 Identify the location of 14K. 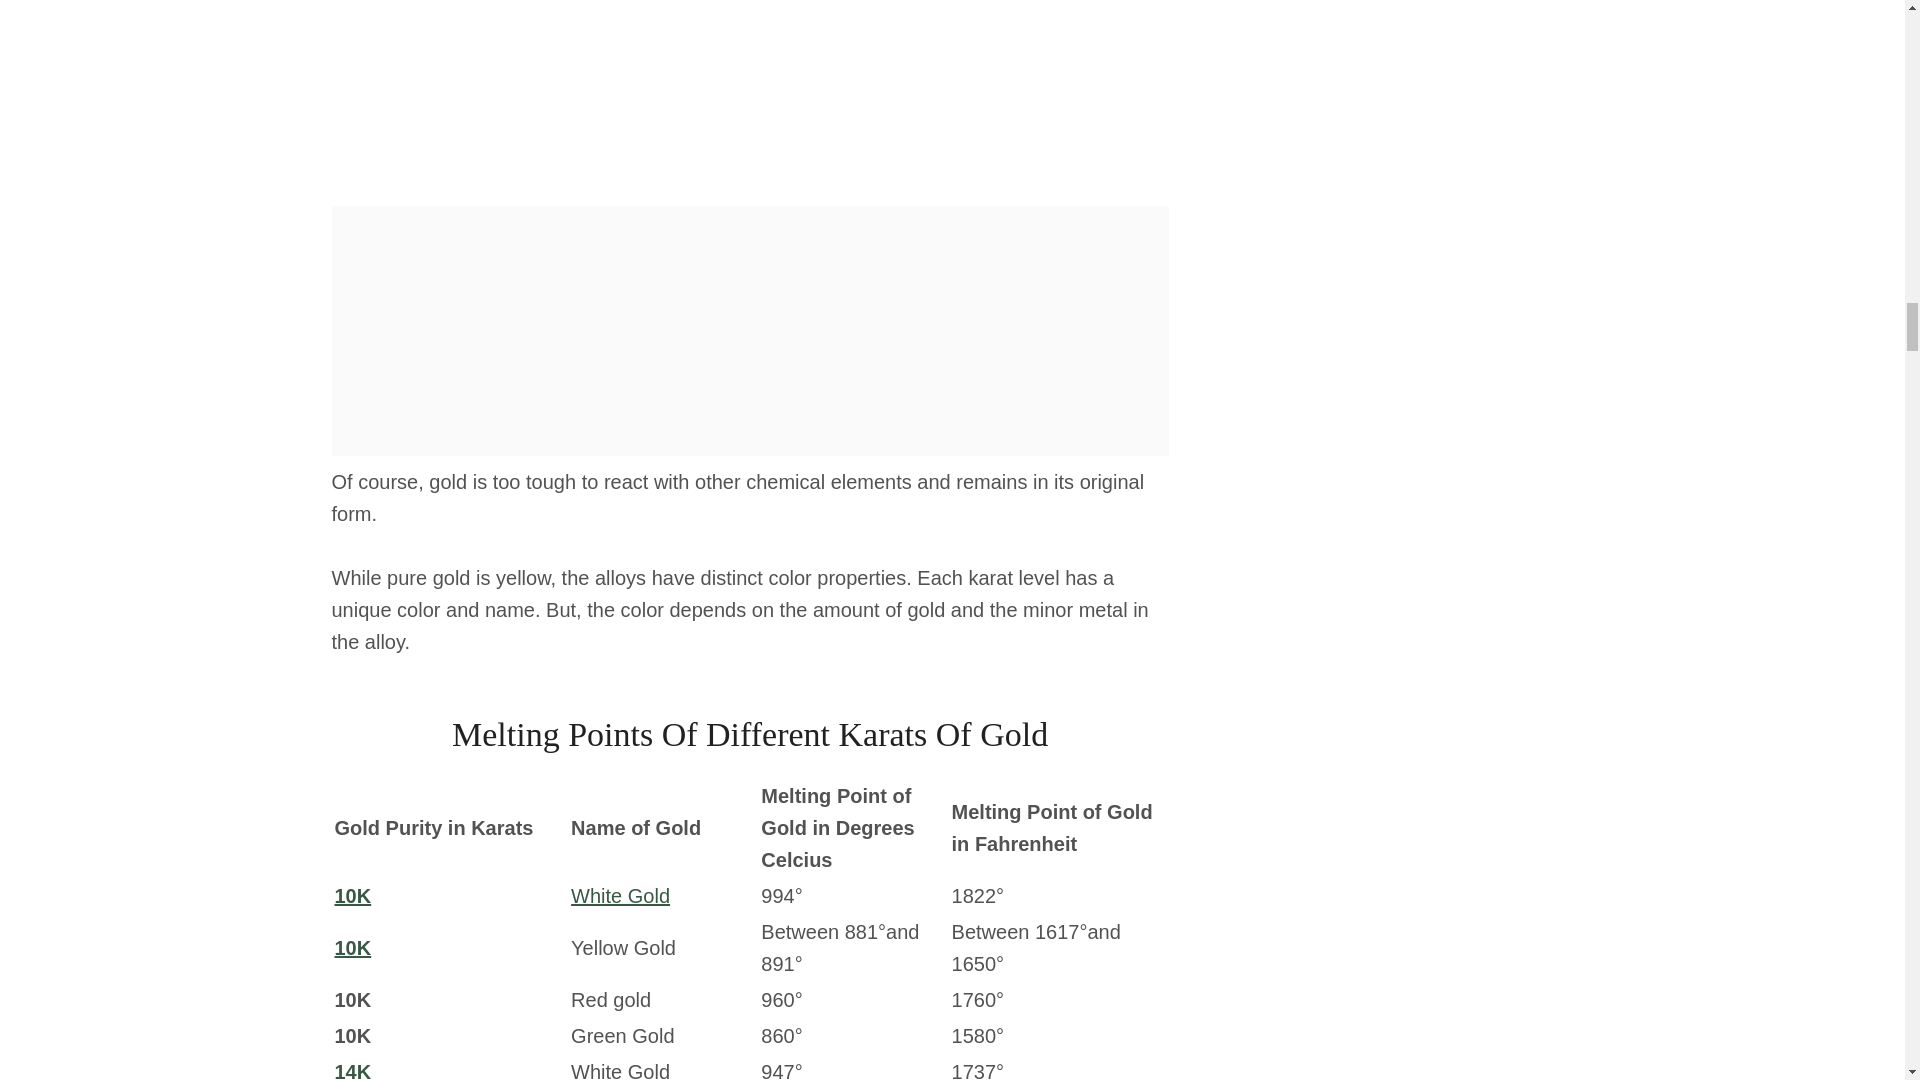
(352, 1070).